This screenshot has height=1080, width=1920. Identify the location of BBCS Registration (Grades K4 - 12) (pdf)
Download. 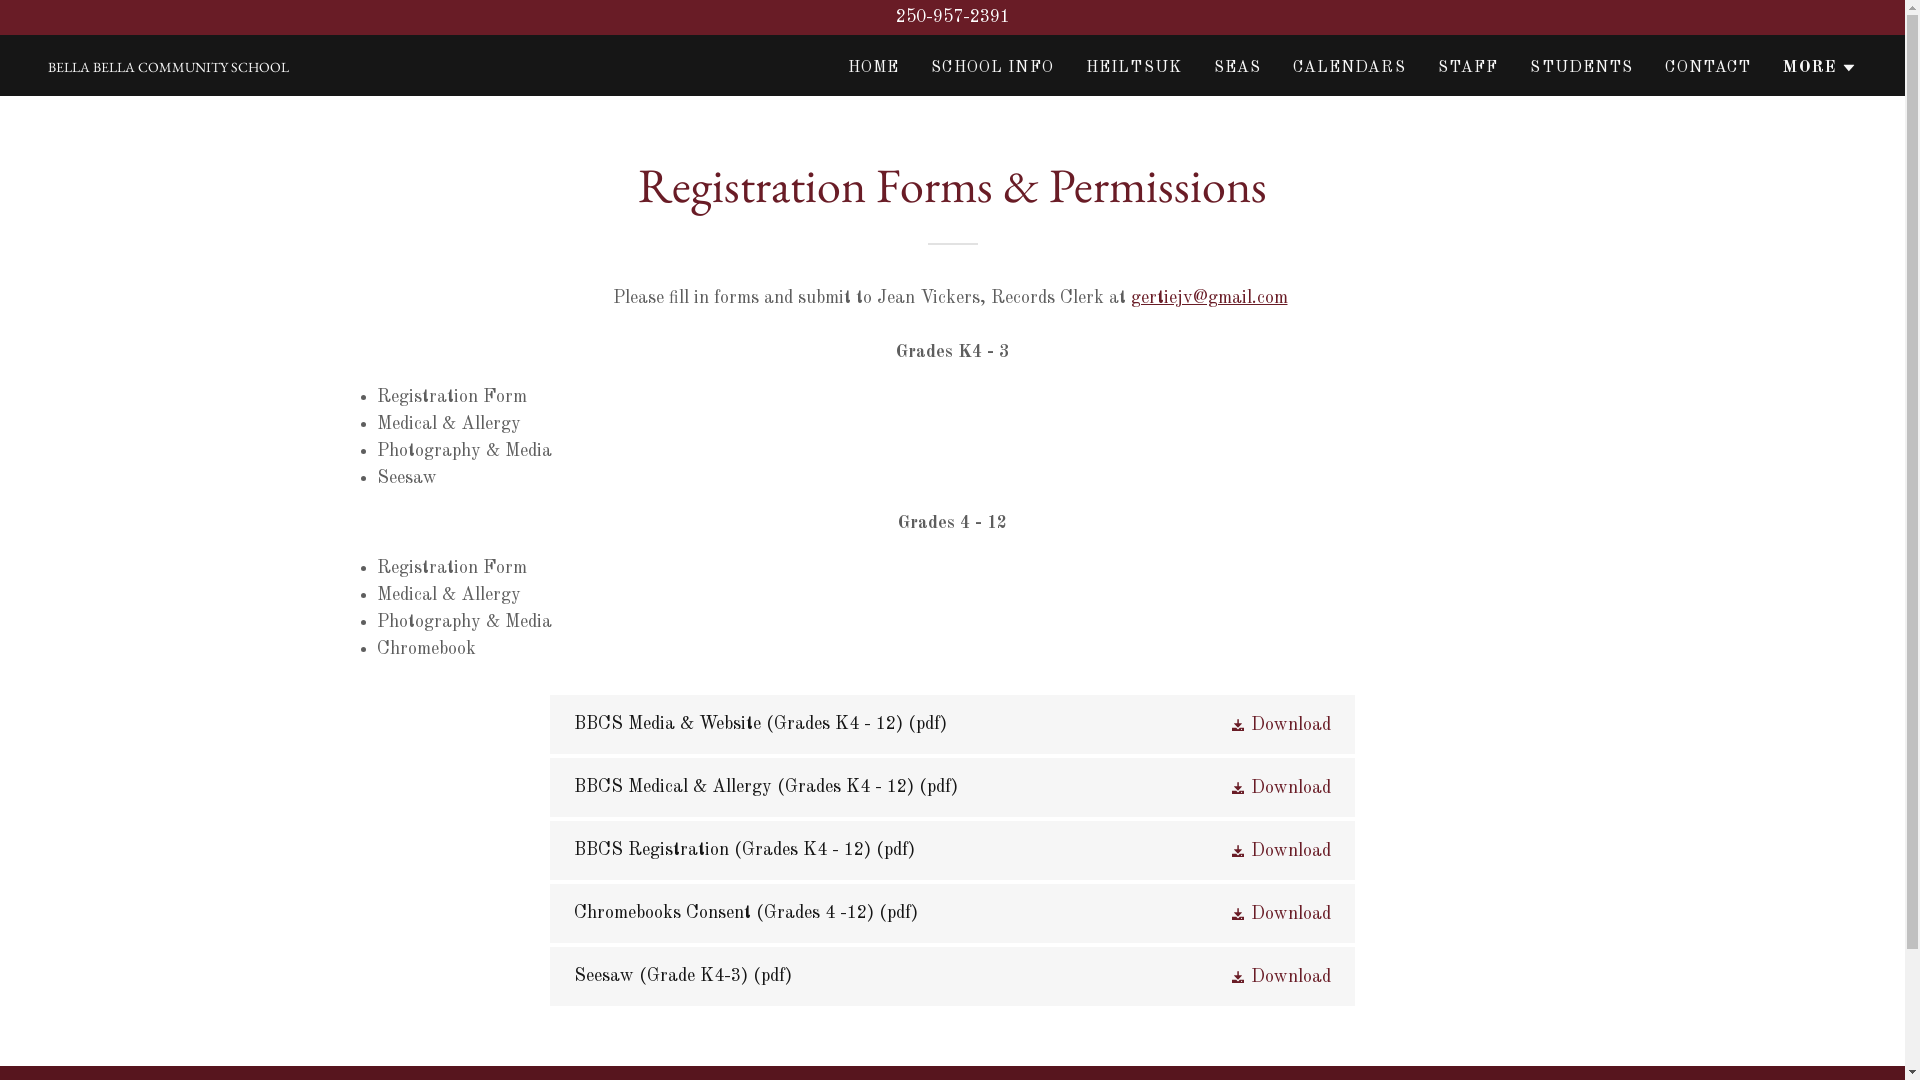
(952, 850).